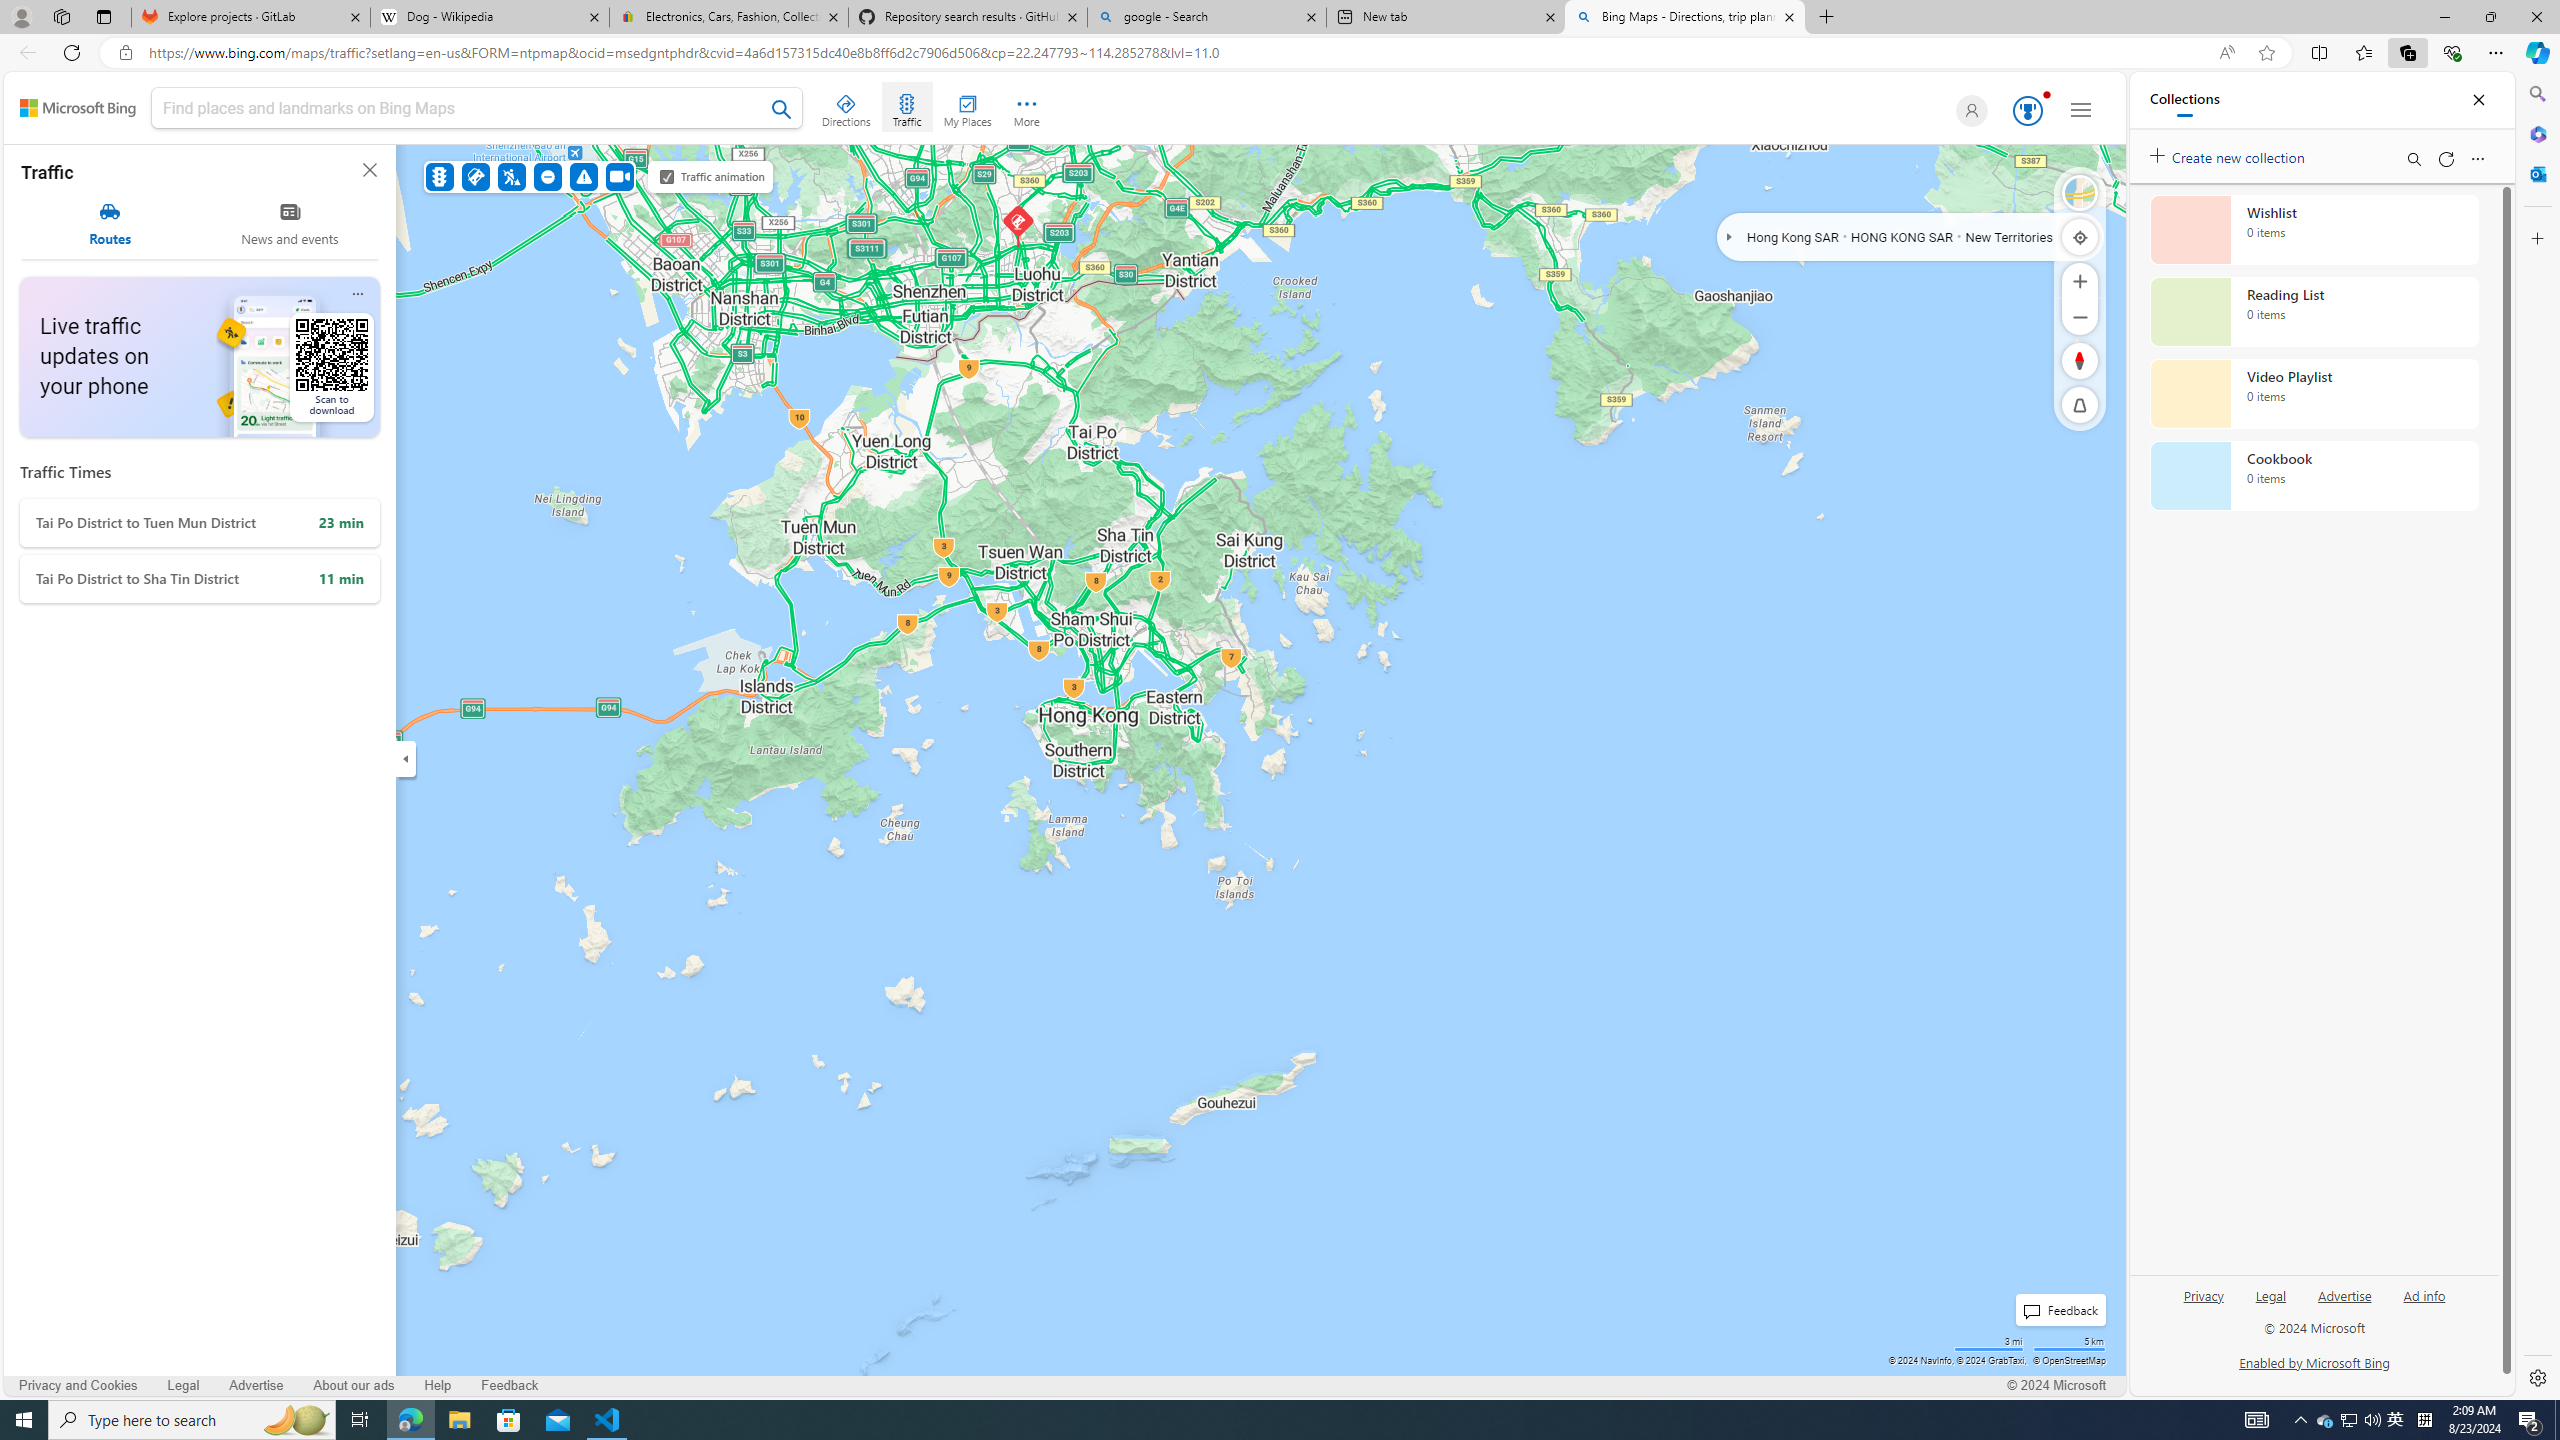  What do you see at coordinates (476, 111) in the screenshot?
I see `Class: inputbox` at bounding box center [476, 111].